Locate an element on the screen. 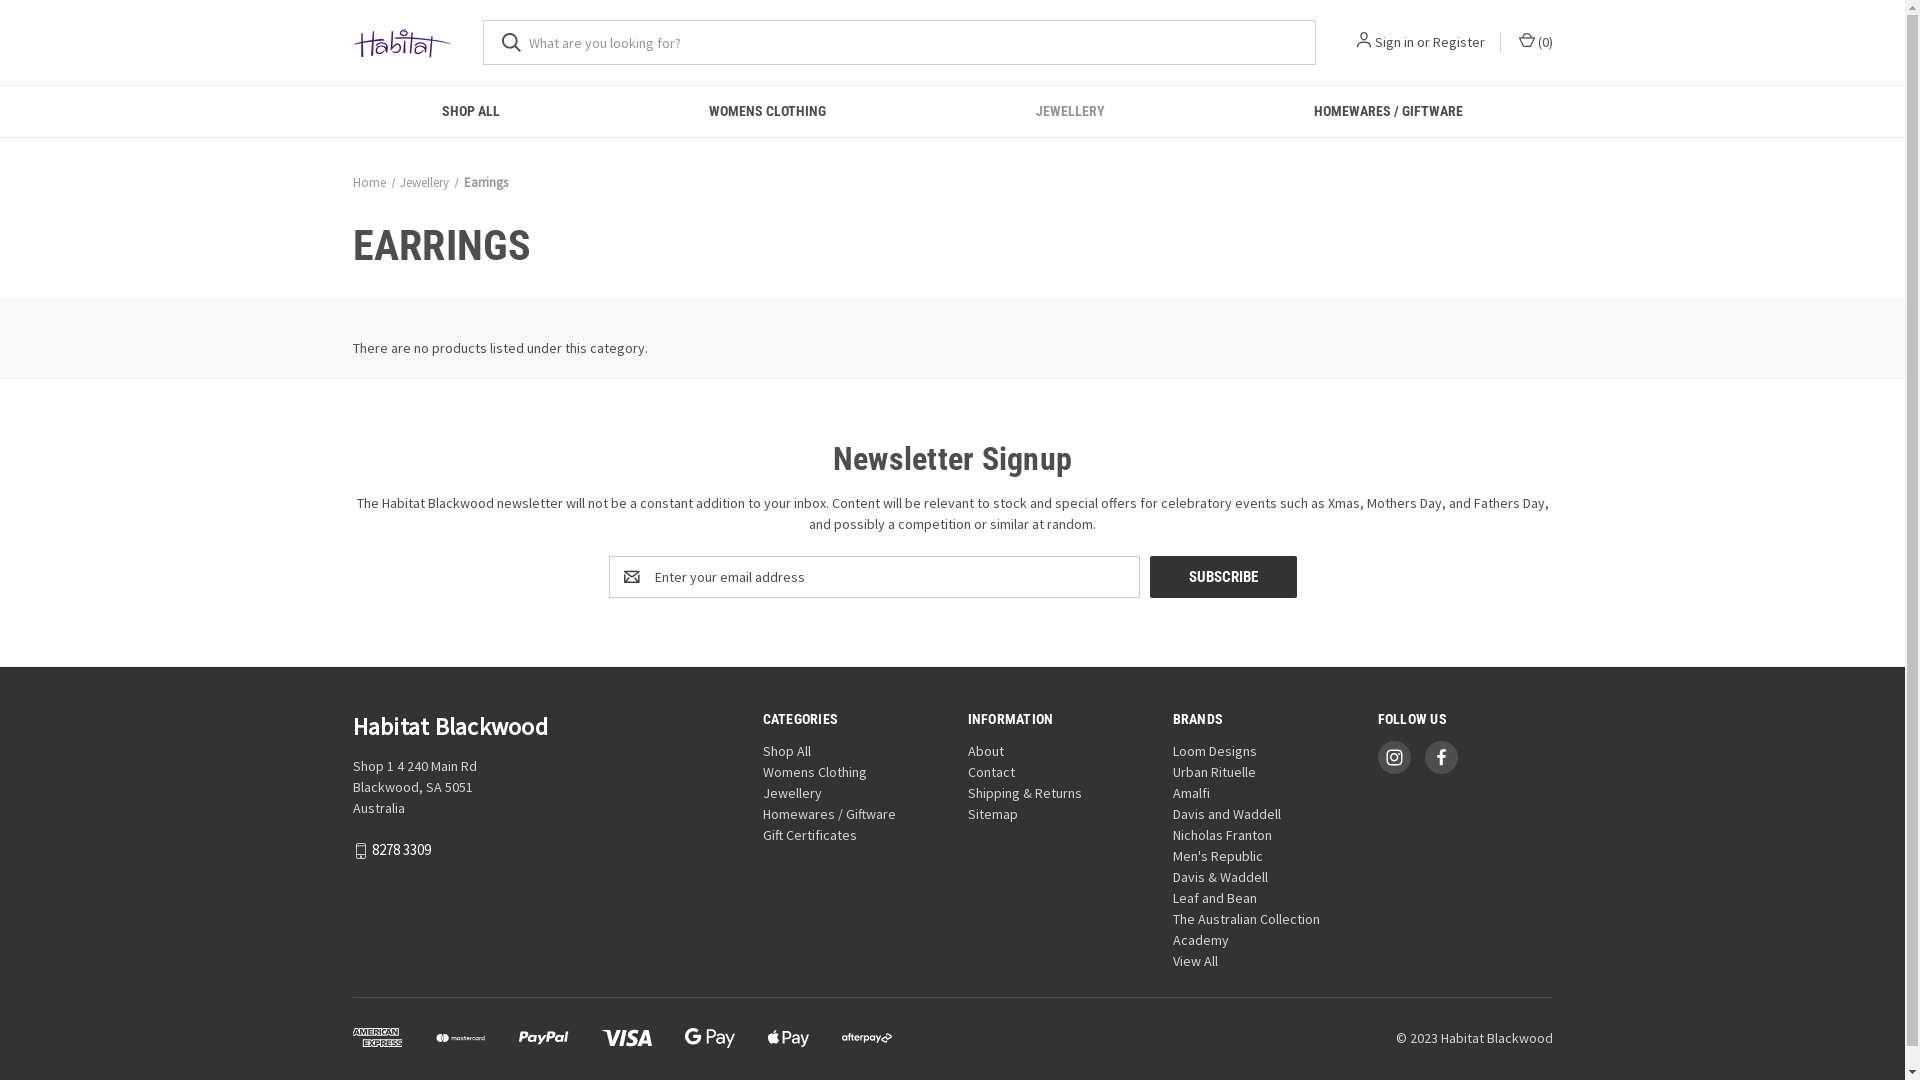  Womens Clothing is located at coordinates (815, 772).